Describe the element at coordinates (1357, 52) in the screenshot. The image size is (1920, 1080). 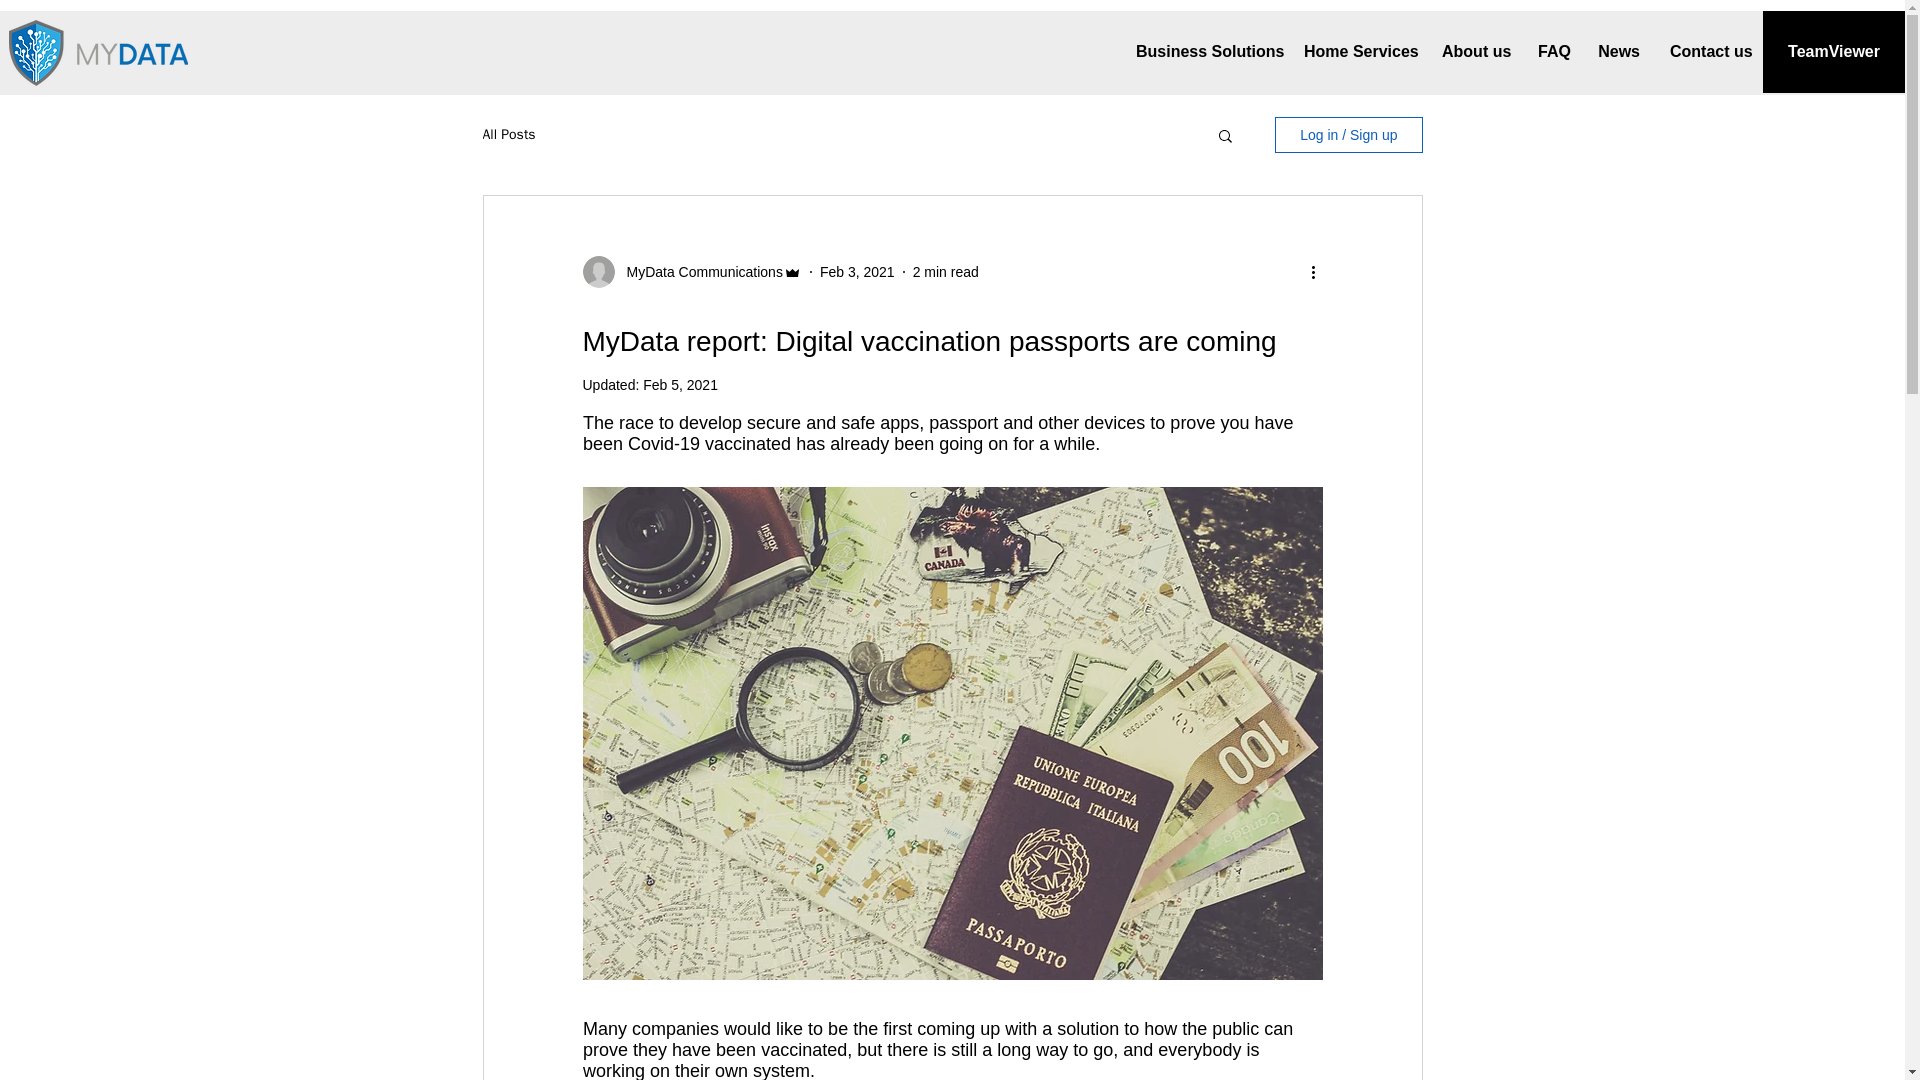
I see `Home Services` at that location.